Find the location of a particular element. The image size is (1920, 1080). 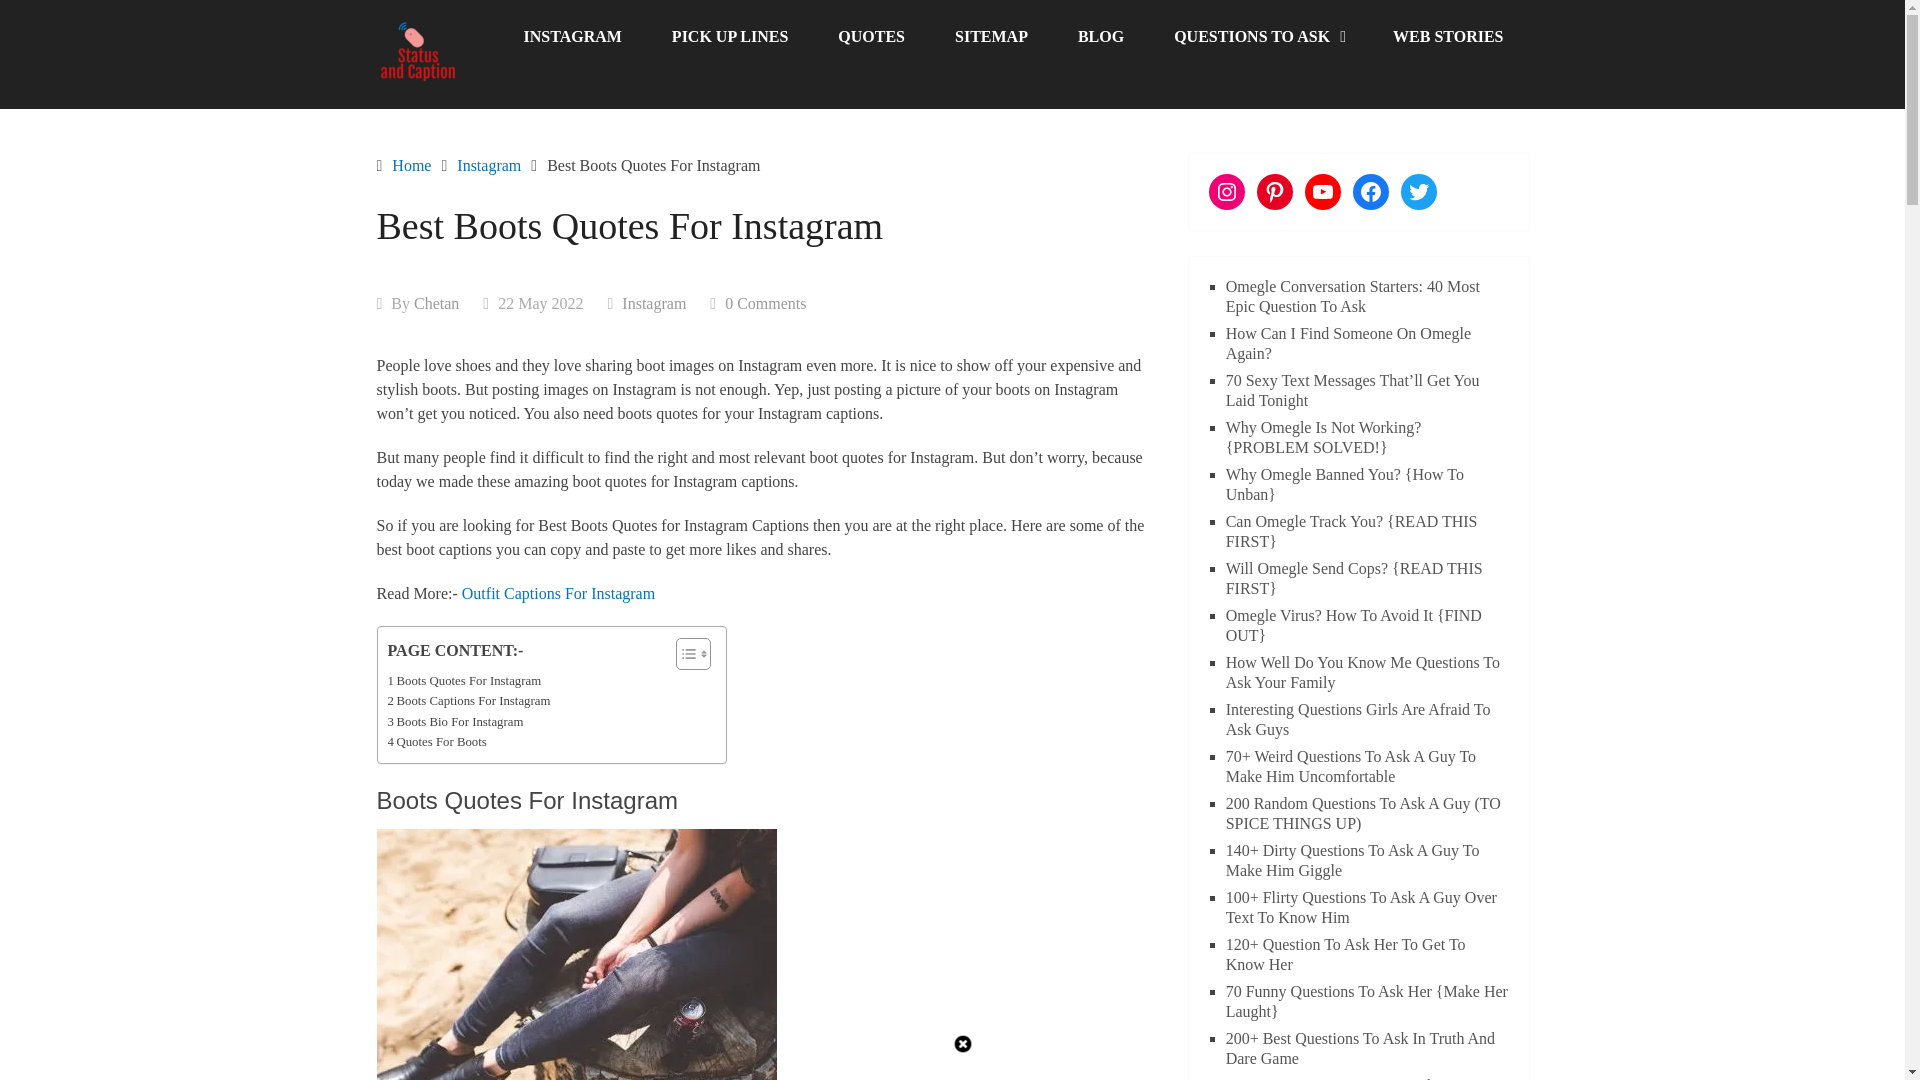

0 Comments is located at coordinates (766, 303).